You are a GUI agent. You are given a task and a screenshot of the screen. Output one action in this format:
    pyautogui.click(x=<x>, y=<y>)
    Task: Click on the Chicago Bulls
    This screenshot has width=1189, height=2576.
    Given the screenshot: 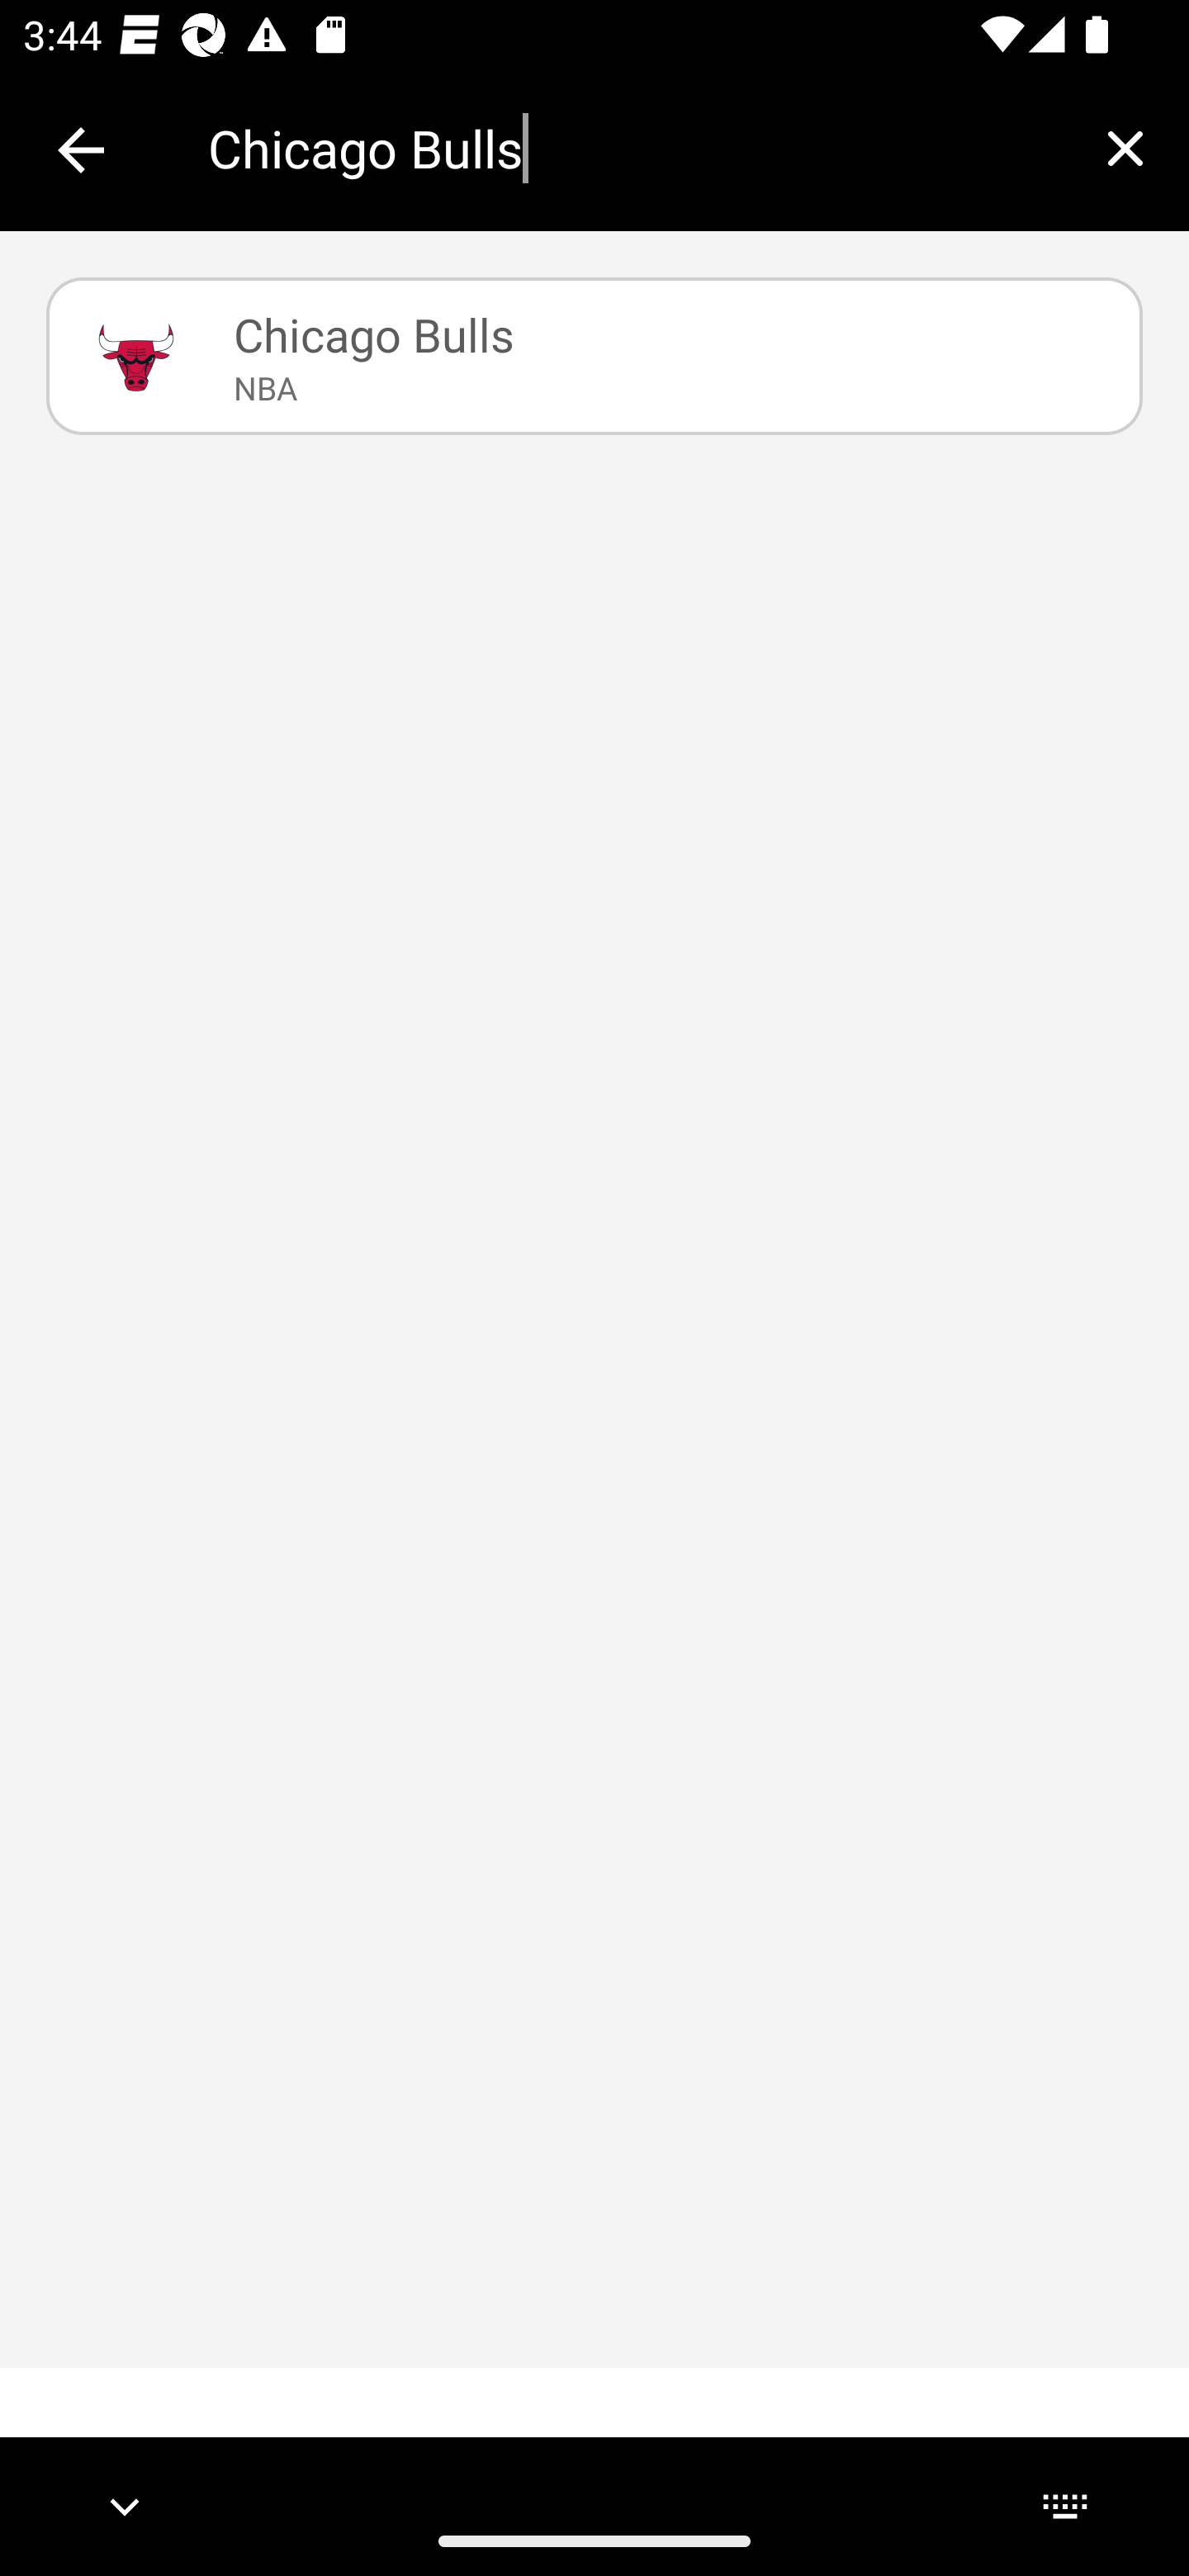 What is the action you would take?
    pyautogui.click(x=634, y=149)
    